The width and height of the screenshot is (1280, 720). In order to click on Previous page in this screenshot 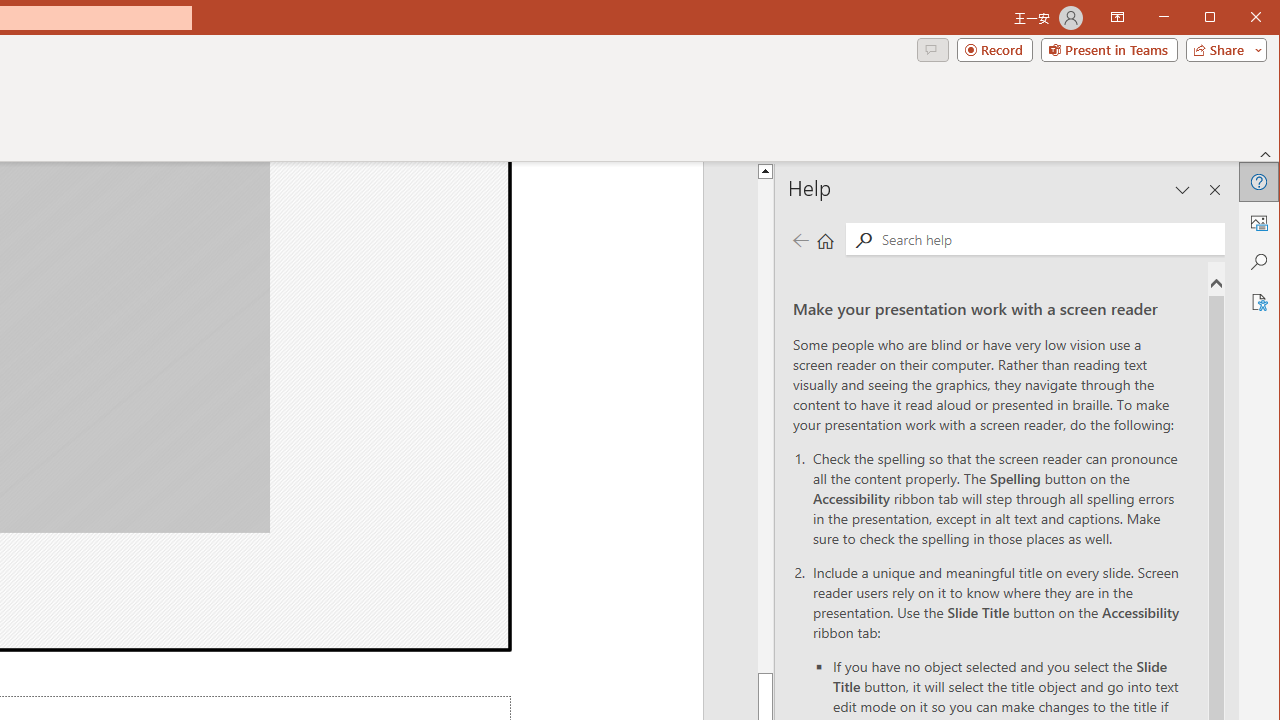, I will do `click(800, 240)`.